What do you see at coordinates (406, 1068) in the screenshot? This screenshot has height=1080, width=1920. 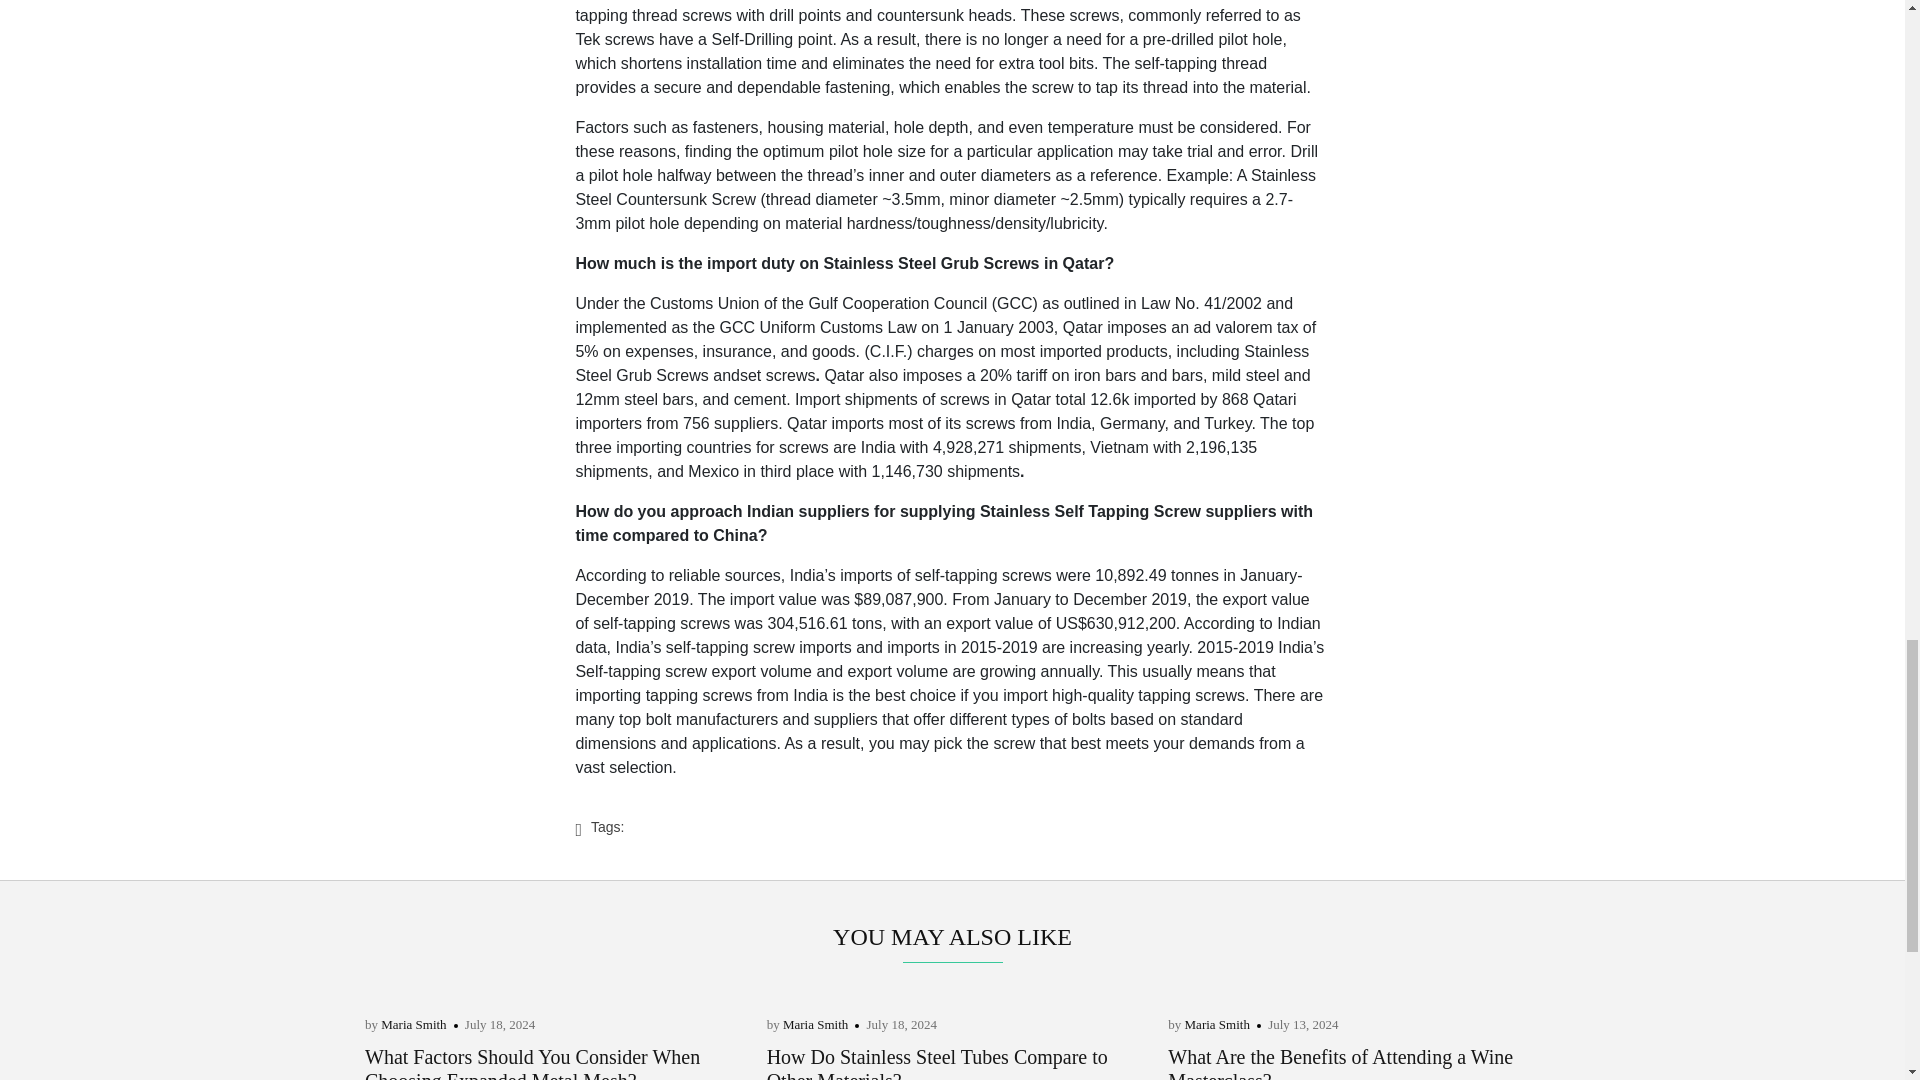 I see `READ MORE` at bounding box center [406, 1068].